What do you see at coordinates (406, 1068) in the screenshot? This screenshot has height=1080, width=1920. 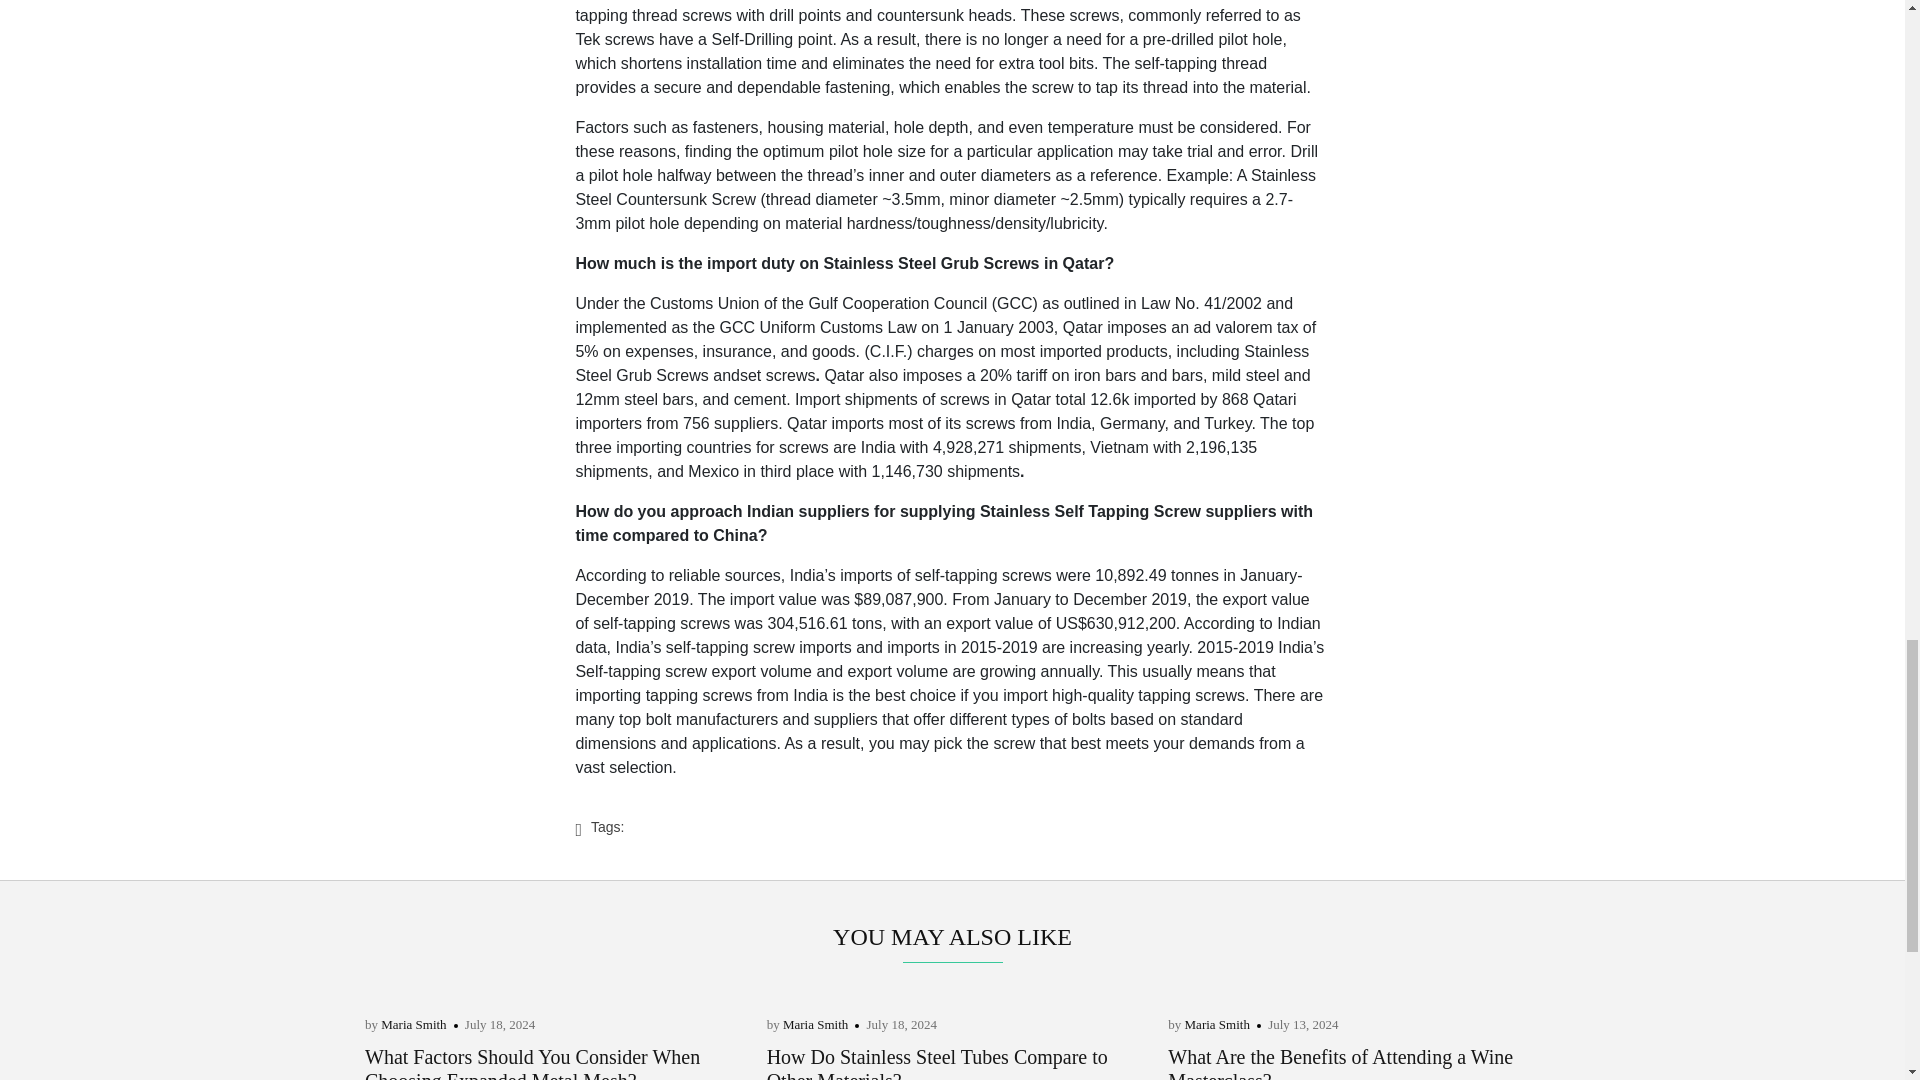 I see `READ MORE` at bounding box center [406, 1068].